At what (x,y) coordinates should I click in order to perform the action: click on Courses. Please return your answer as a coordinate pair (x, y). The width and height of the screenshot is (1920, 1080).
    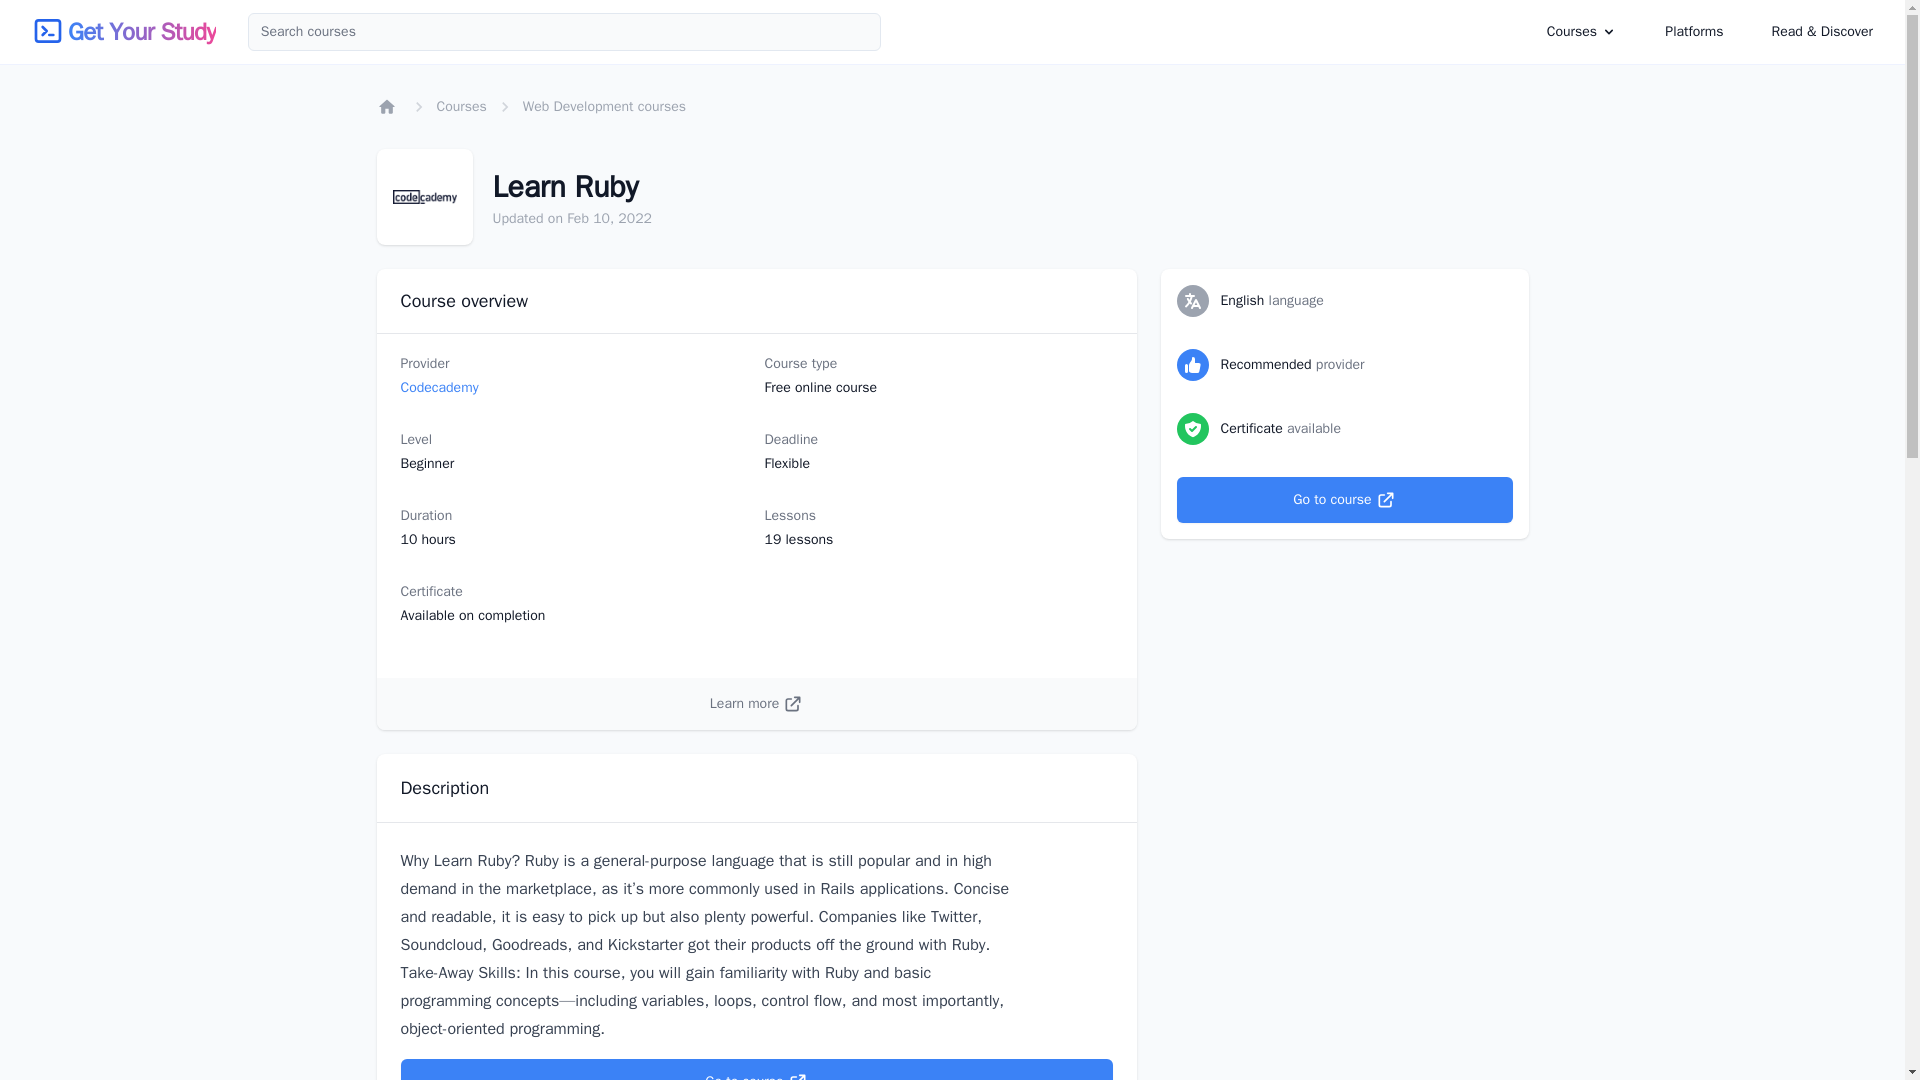
    Looking at the image, I should click on (1582, 32).